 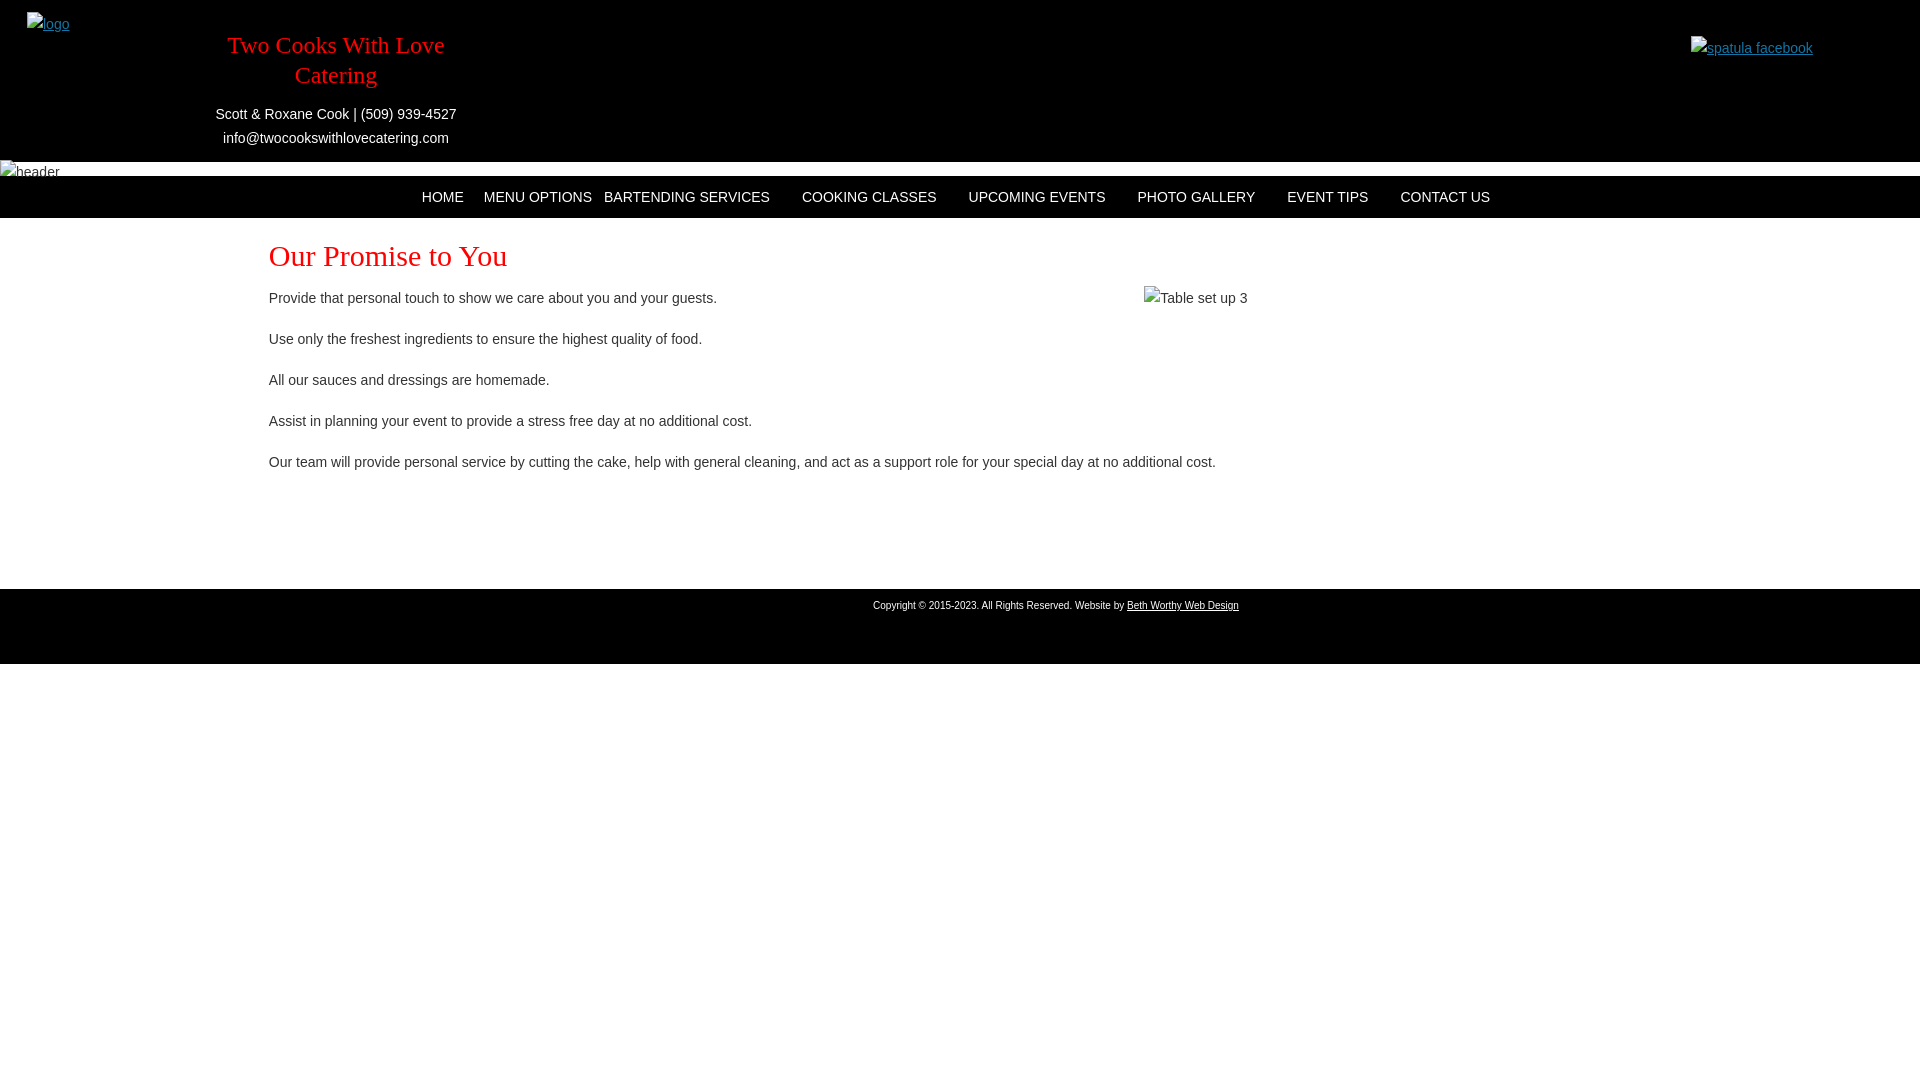 What do you see at coordinates (686, 197) in the screenshot?
I see `BARTENDING SERVICES` at bounding box center [686, 197].